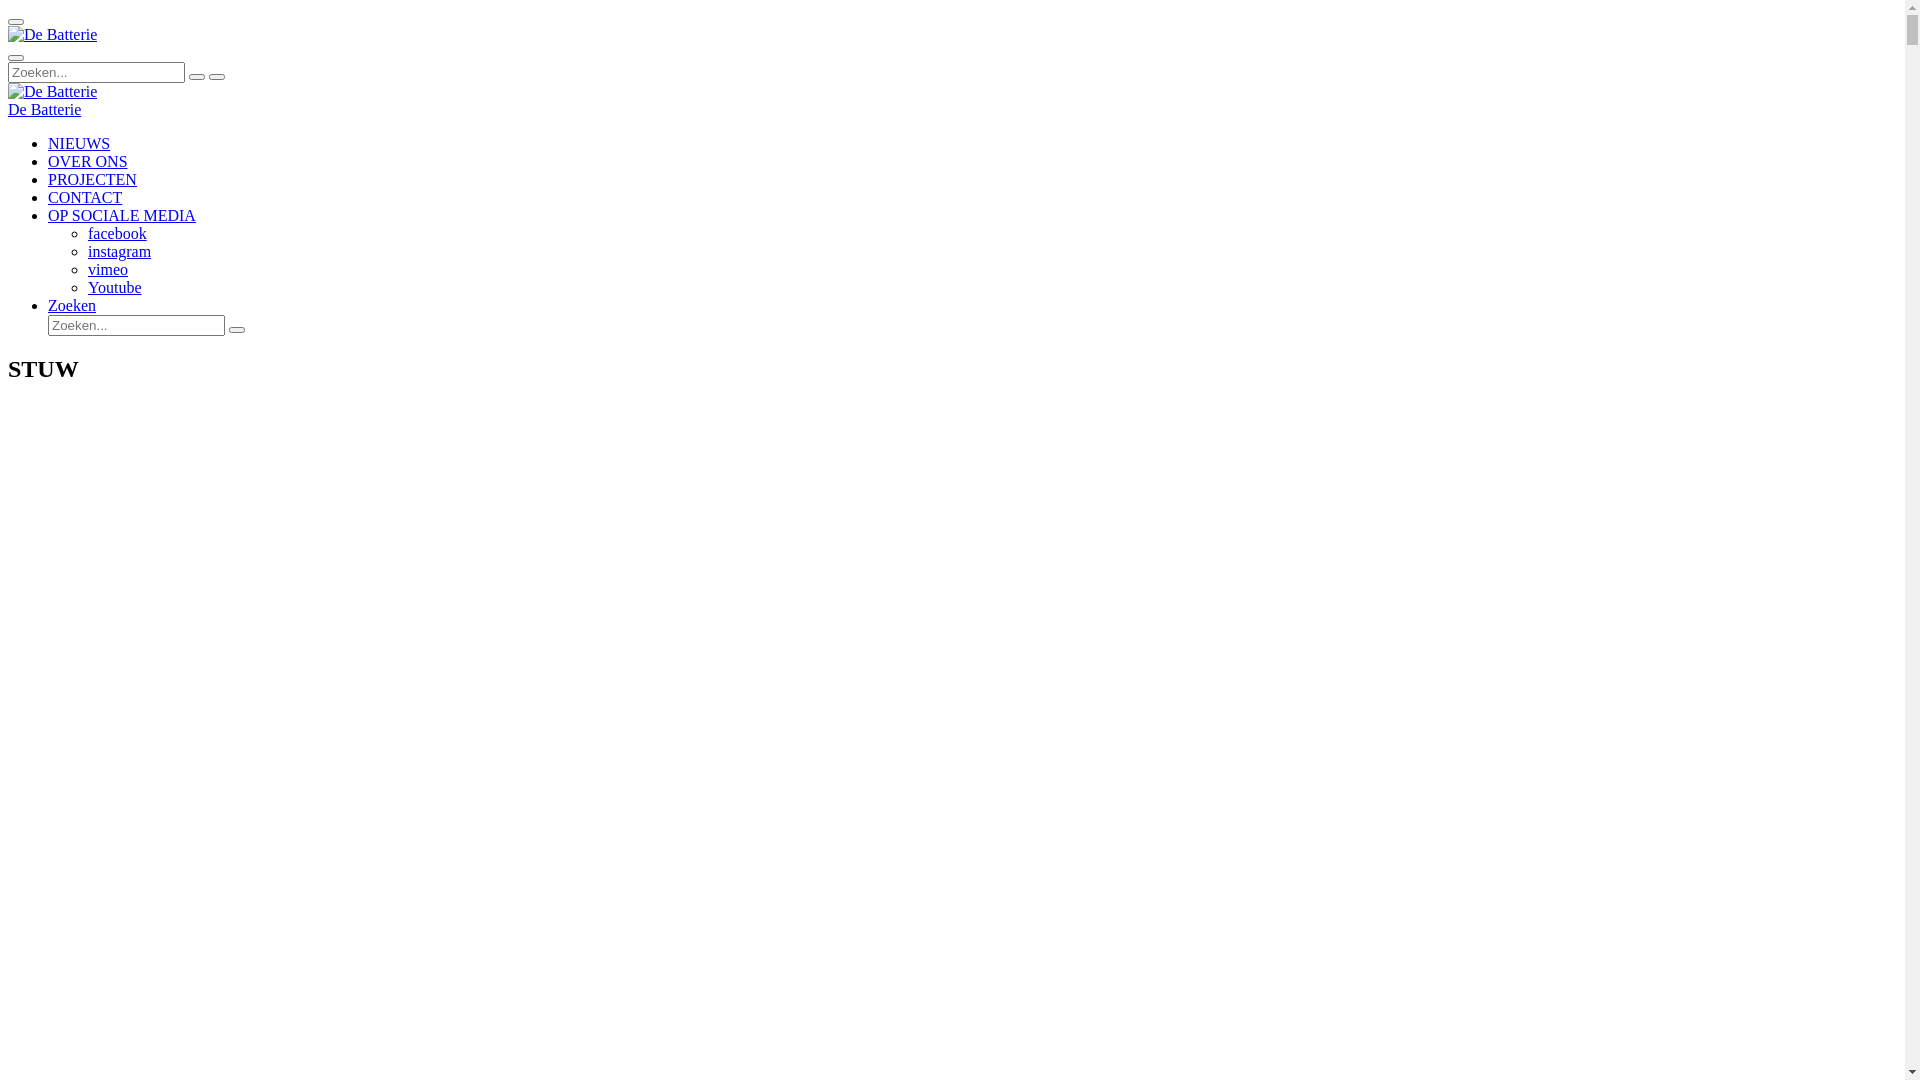  I want to click on OVER ONS, so click(88, 162).